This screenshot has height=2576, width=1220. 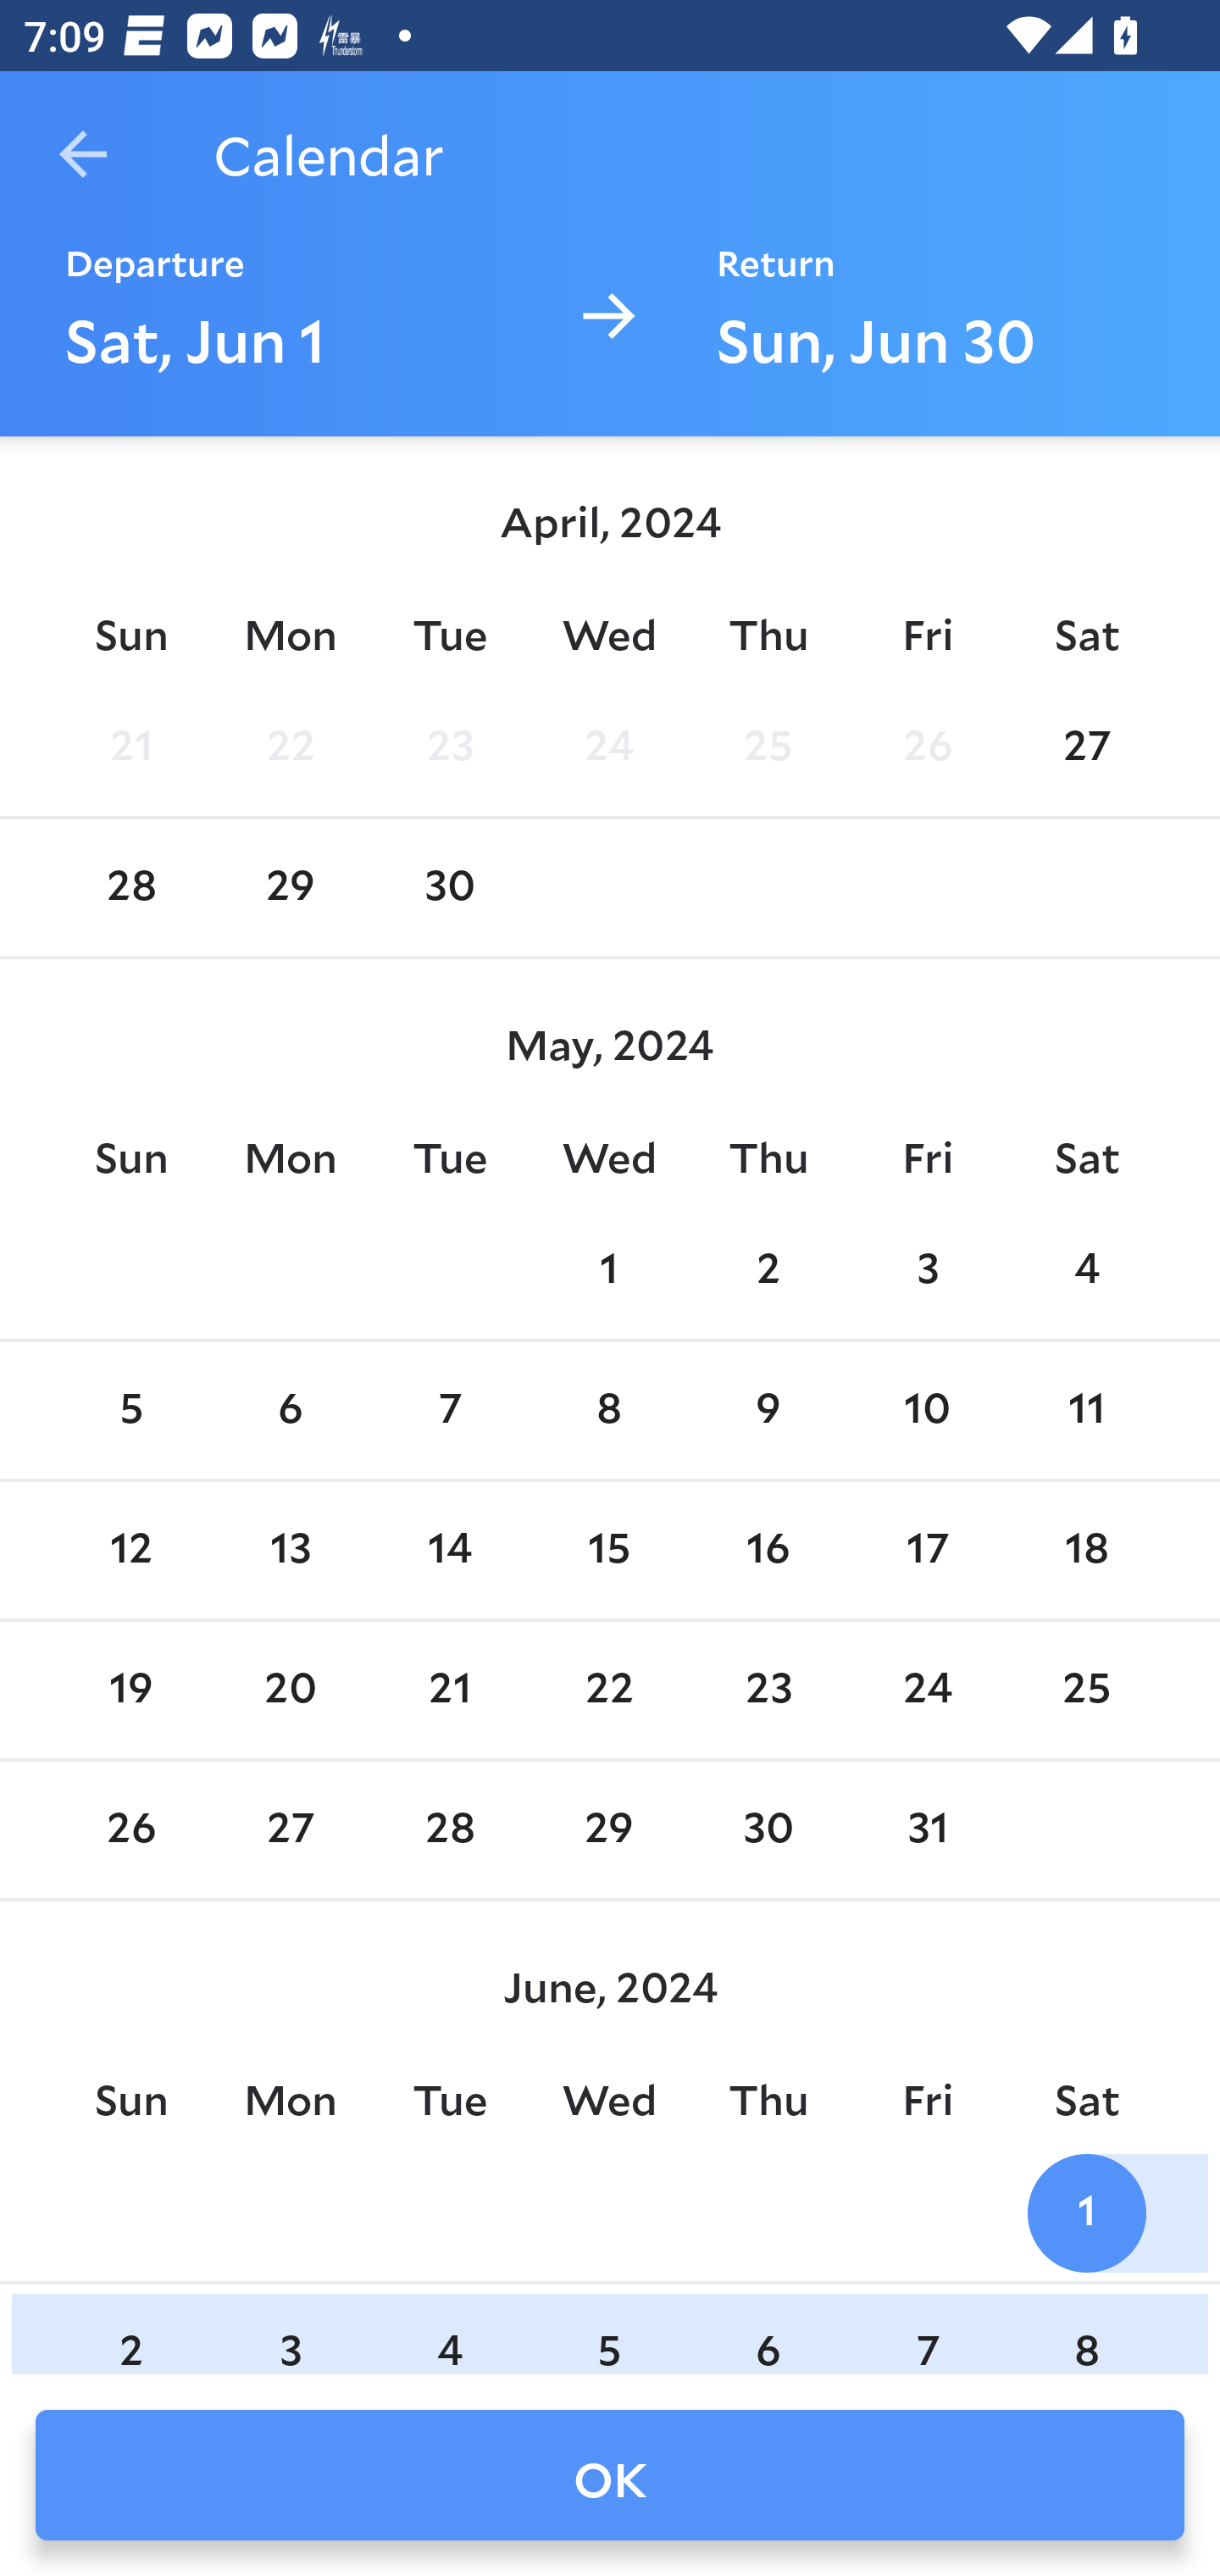 I want to click on 31, so click(x=927, y=1831).